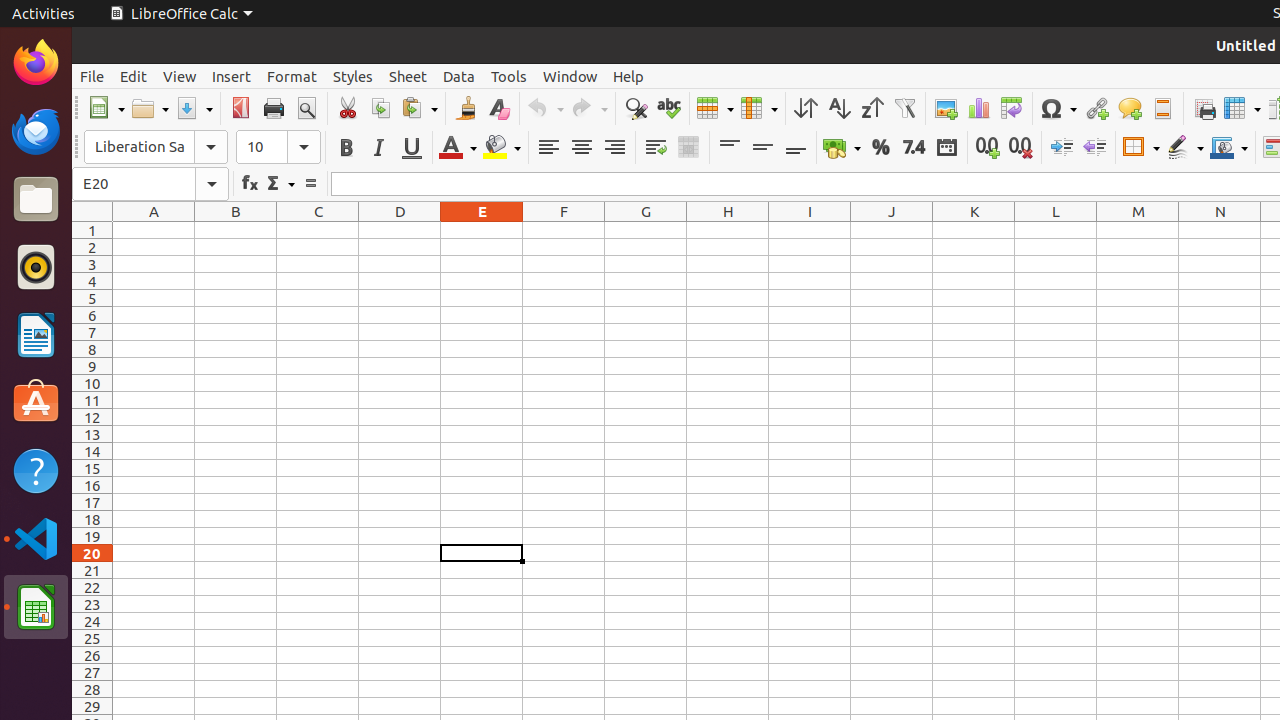 Image resolution: width=1280 pixels, height=720 pixels. What do you see at coordinates (502, 148) in the screenshot?
I see `Background Color` at bounding box center [502, 148].